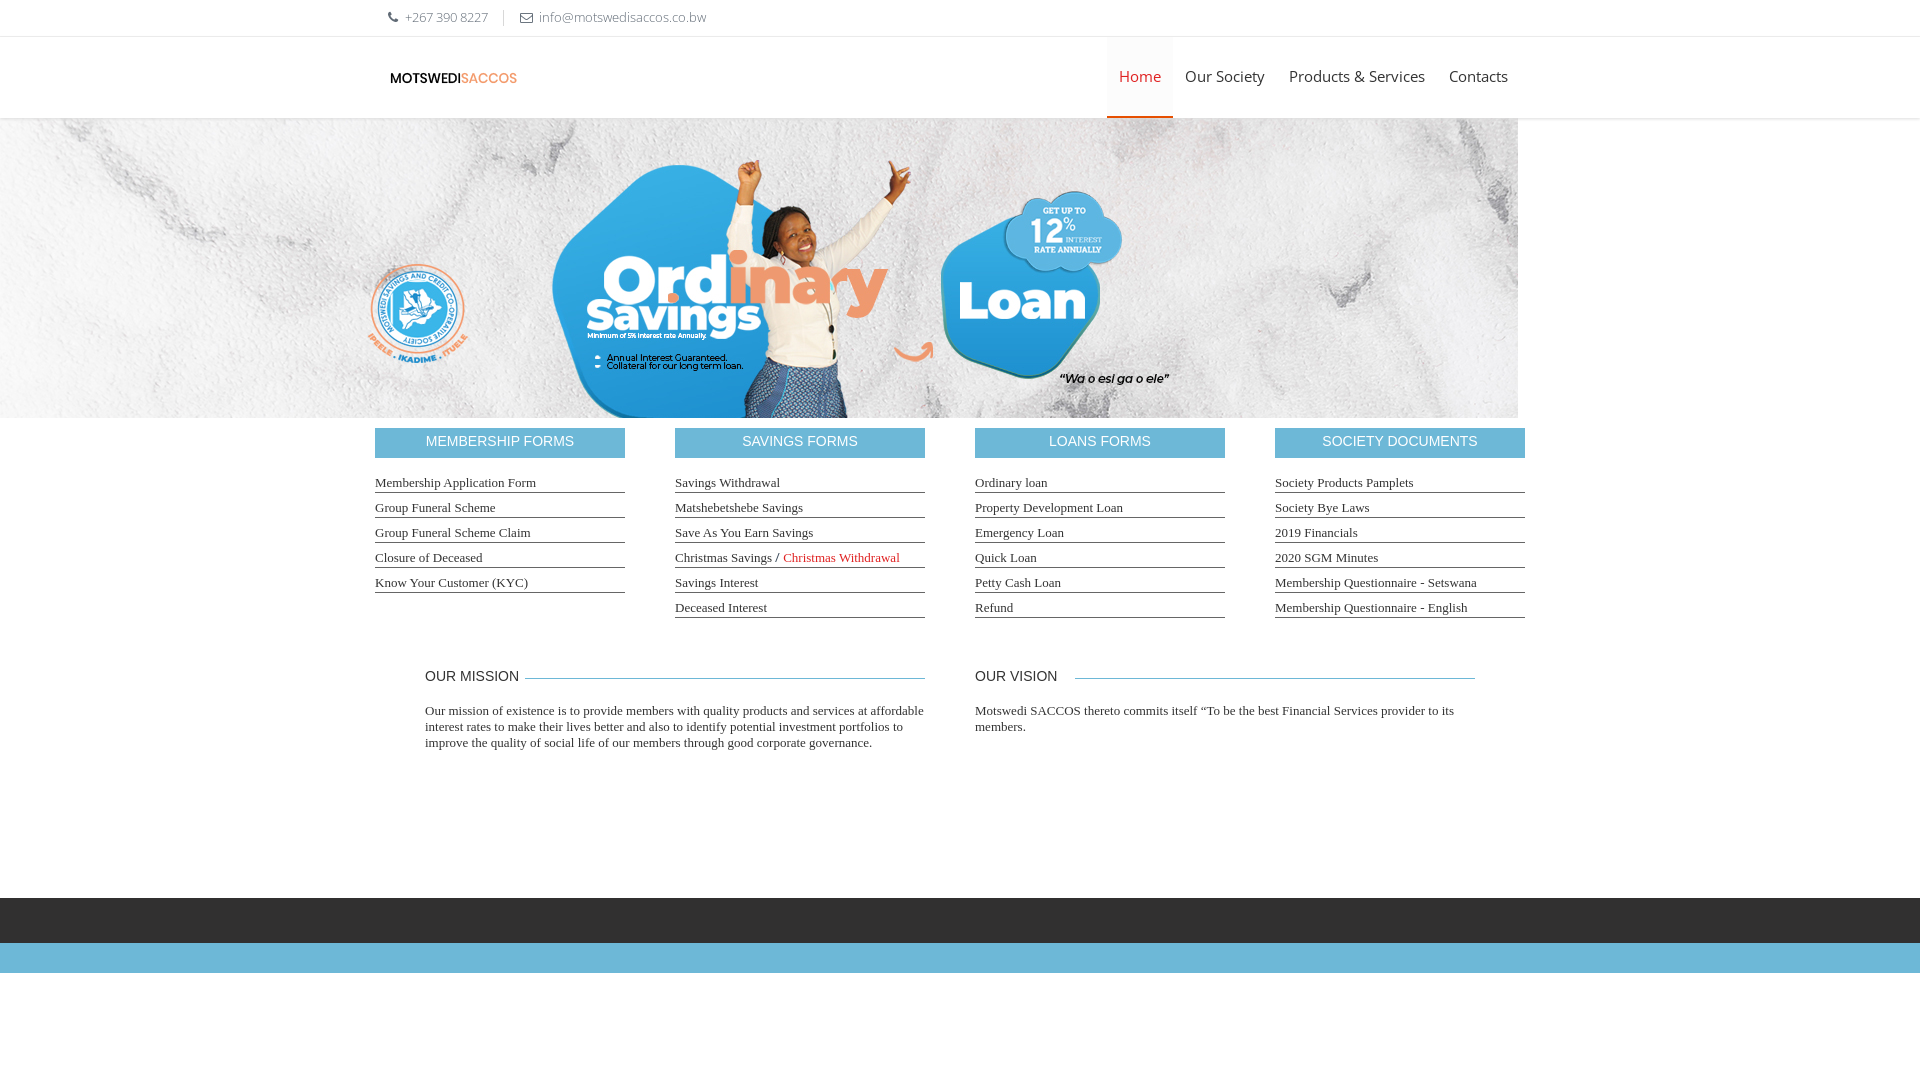 This screenshot has width=1920, height=1080. I want to click on 2020 SGM Minutes, so click(1326, 558).